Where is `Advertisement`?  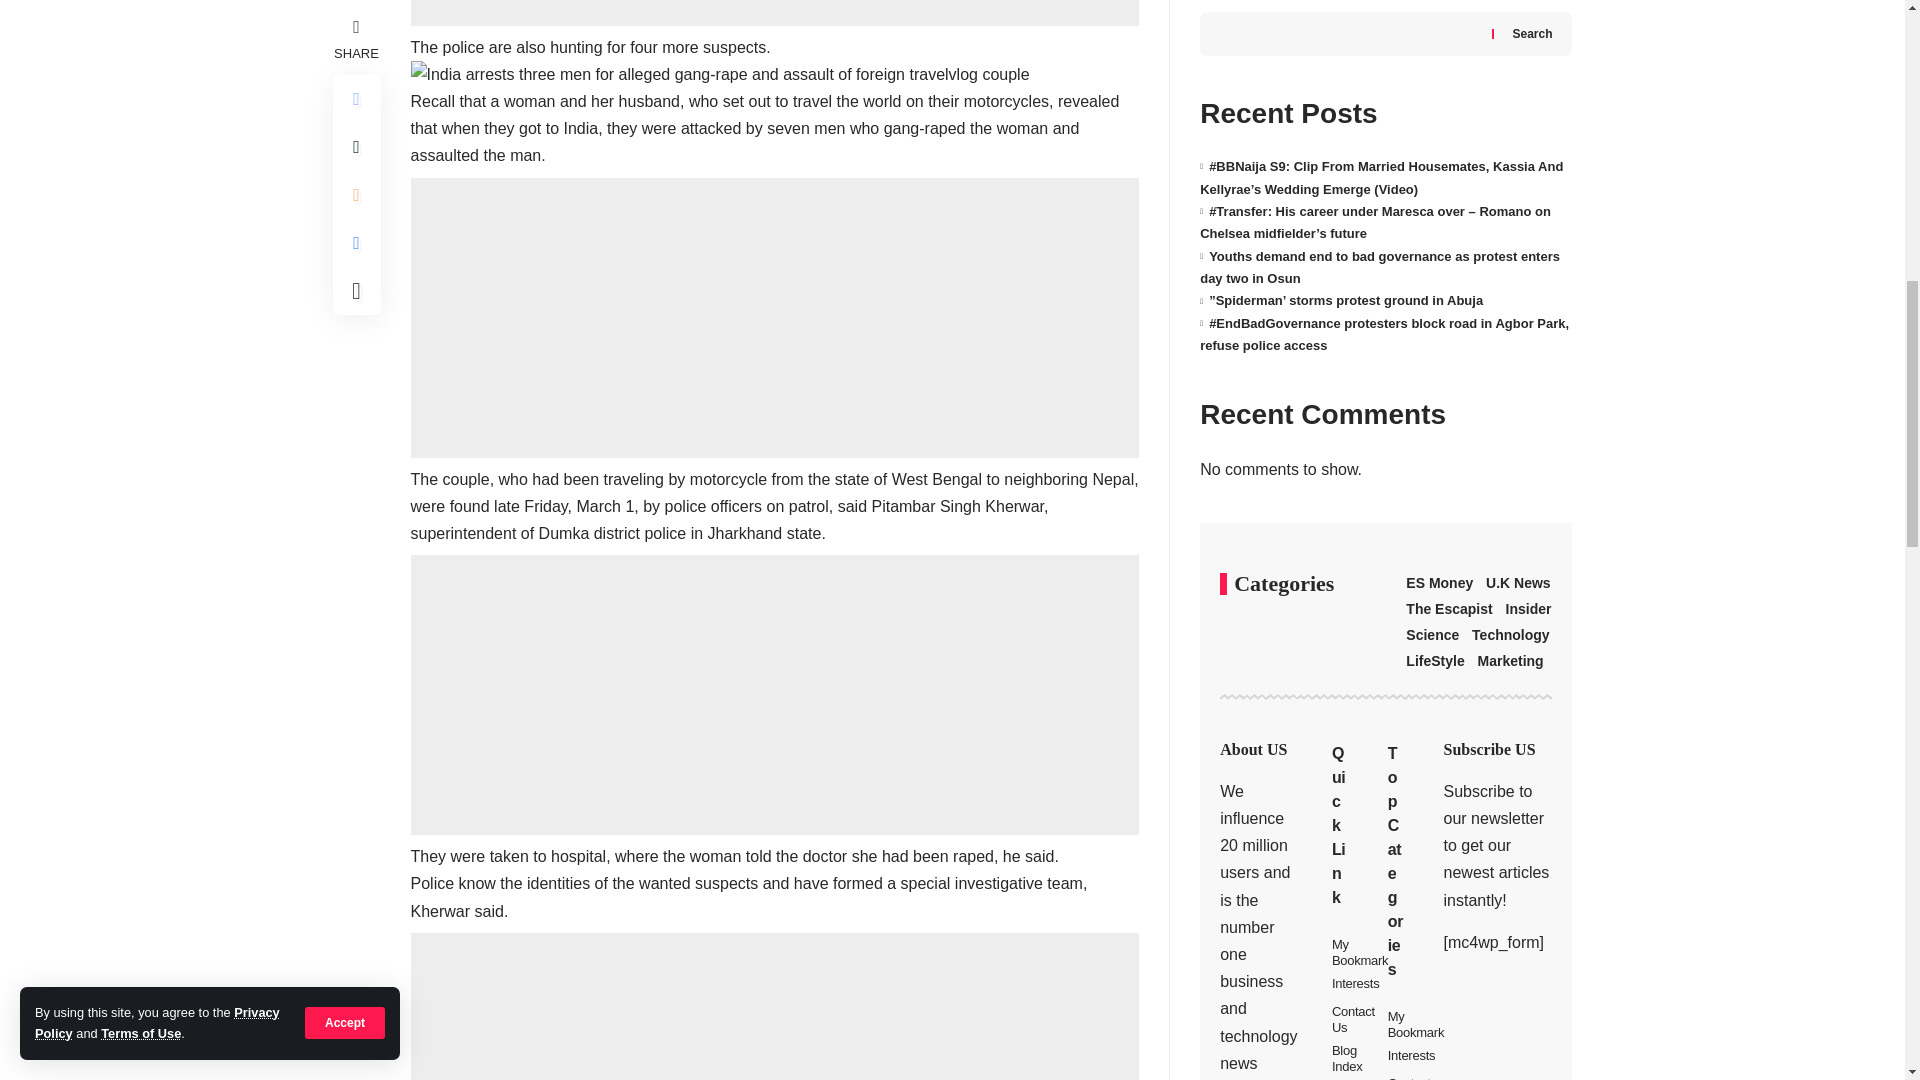 Advertisement is located at coordinates (774, 12).